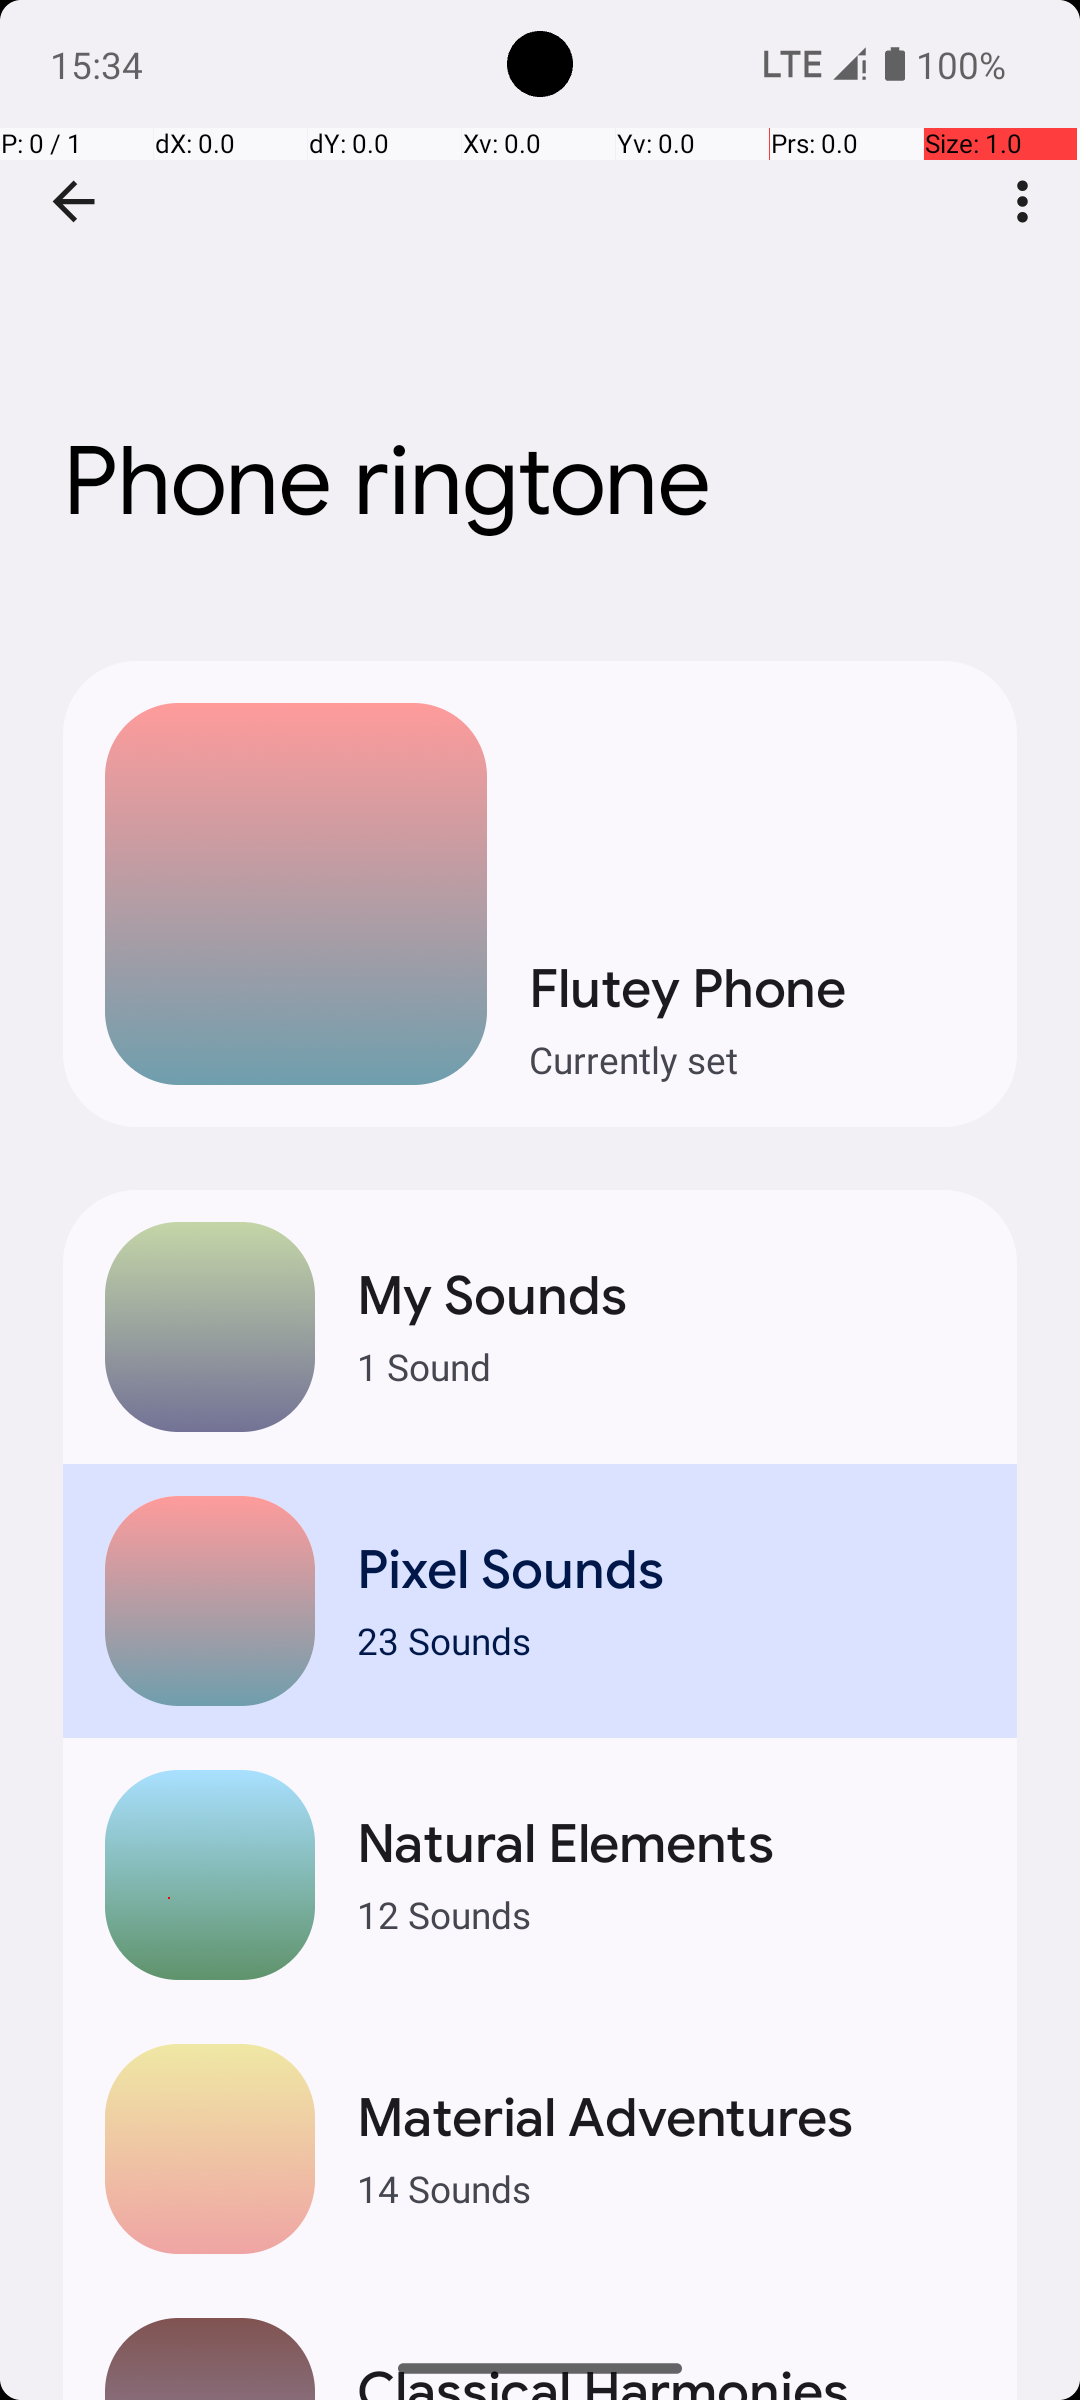  Describe the element at coordinates (666, 2188) in the screenshot. I see `14 Sounds` at that location.